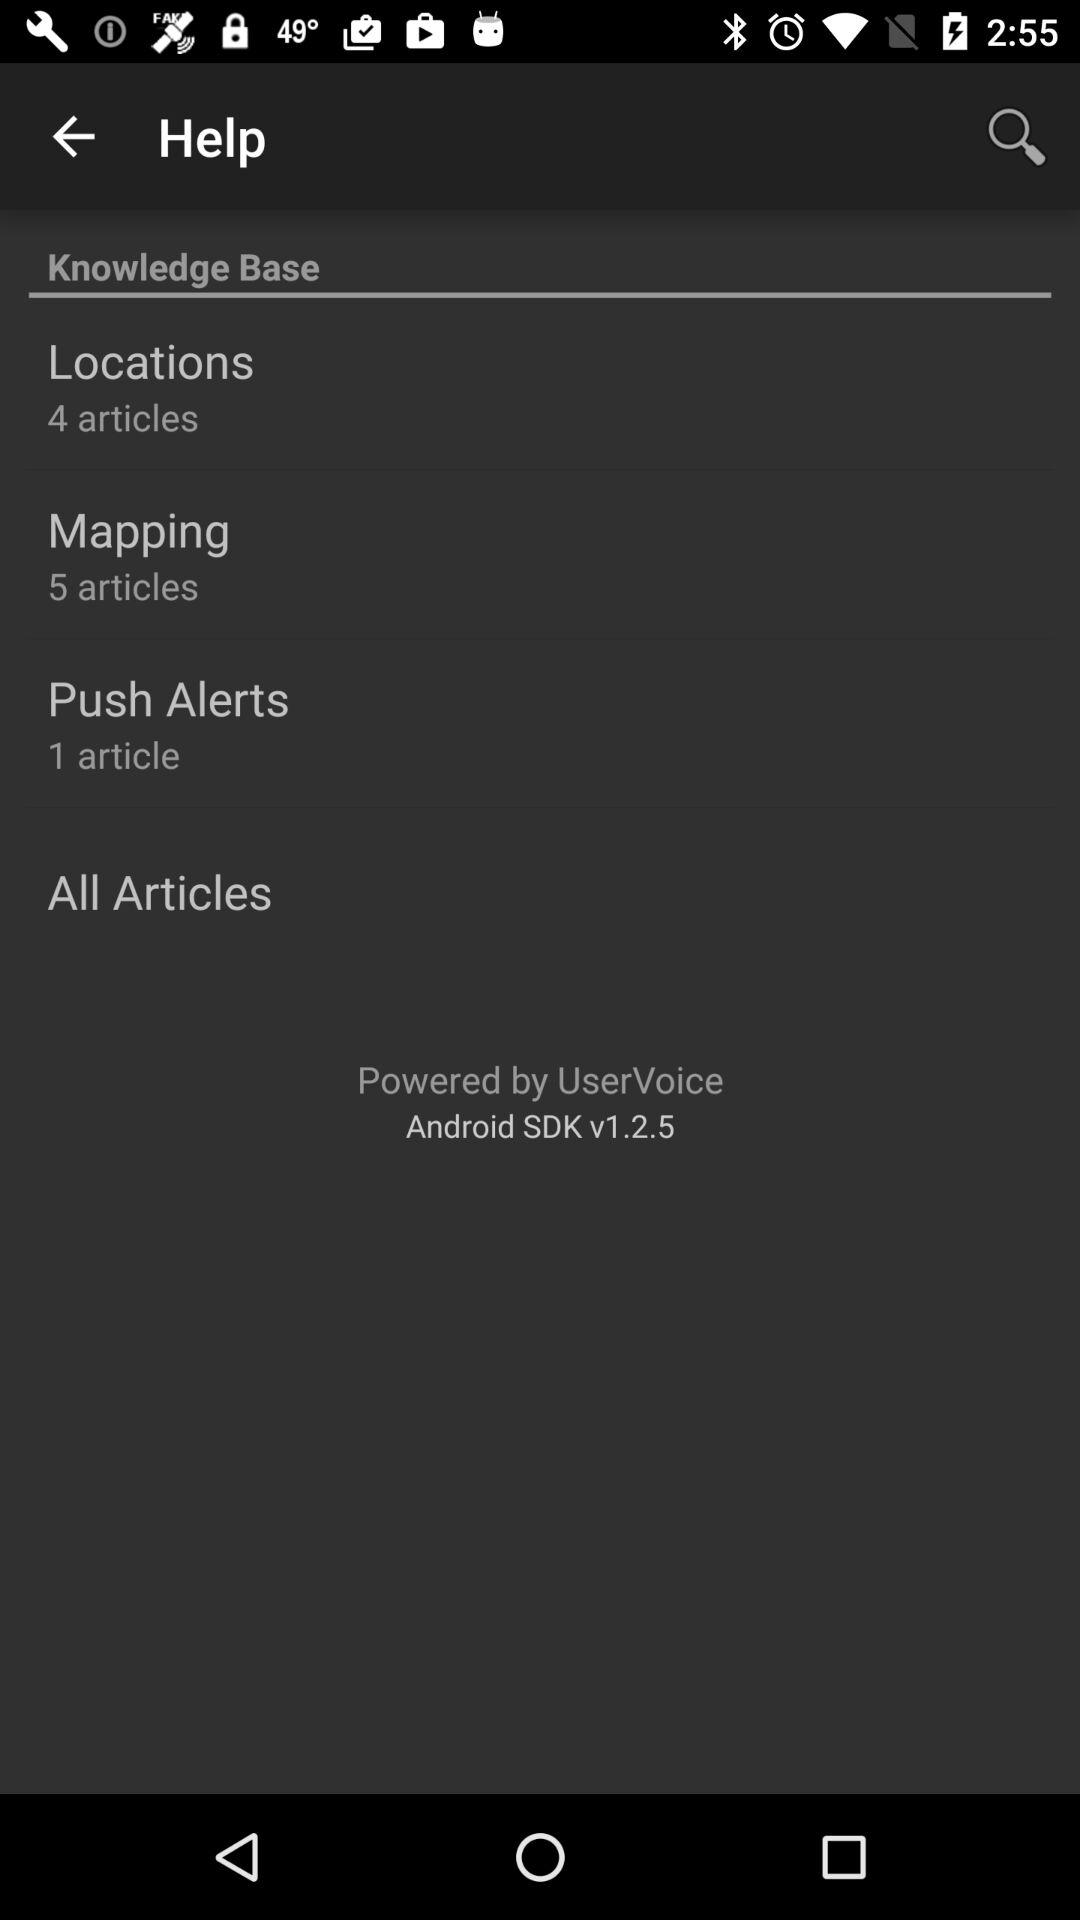 Image resolution: width=1080 pixels, height=1920 pixels. I want to click on open icon to the left of the help, so click(73, 136).